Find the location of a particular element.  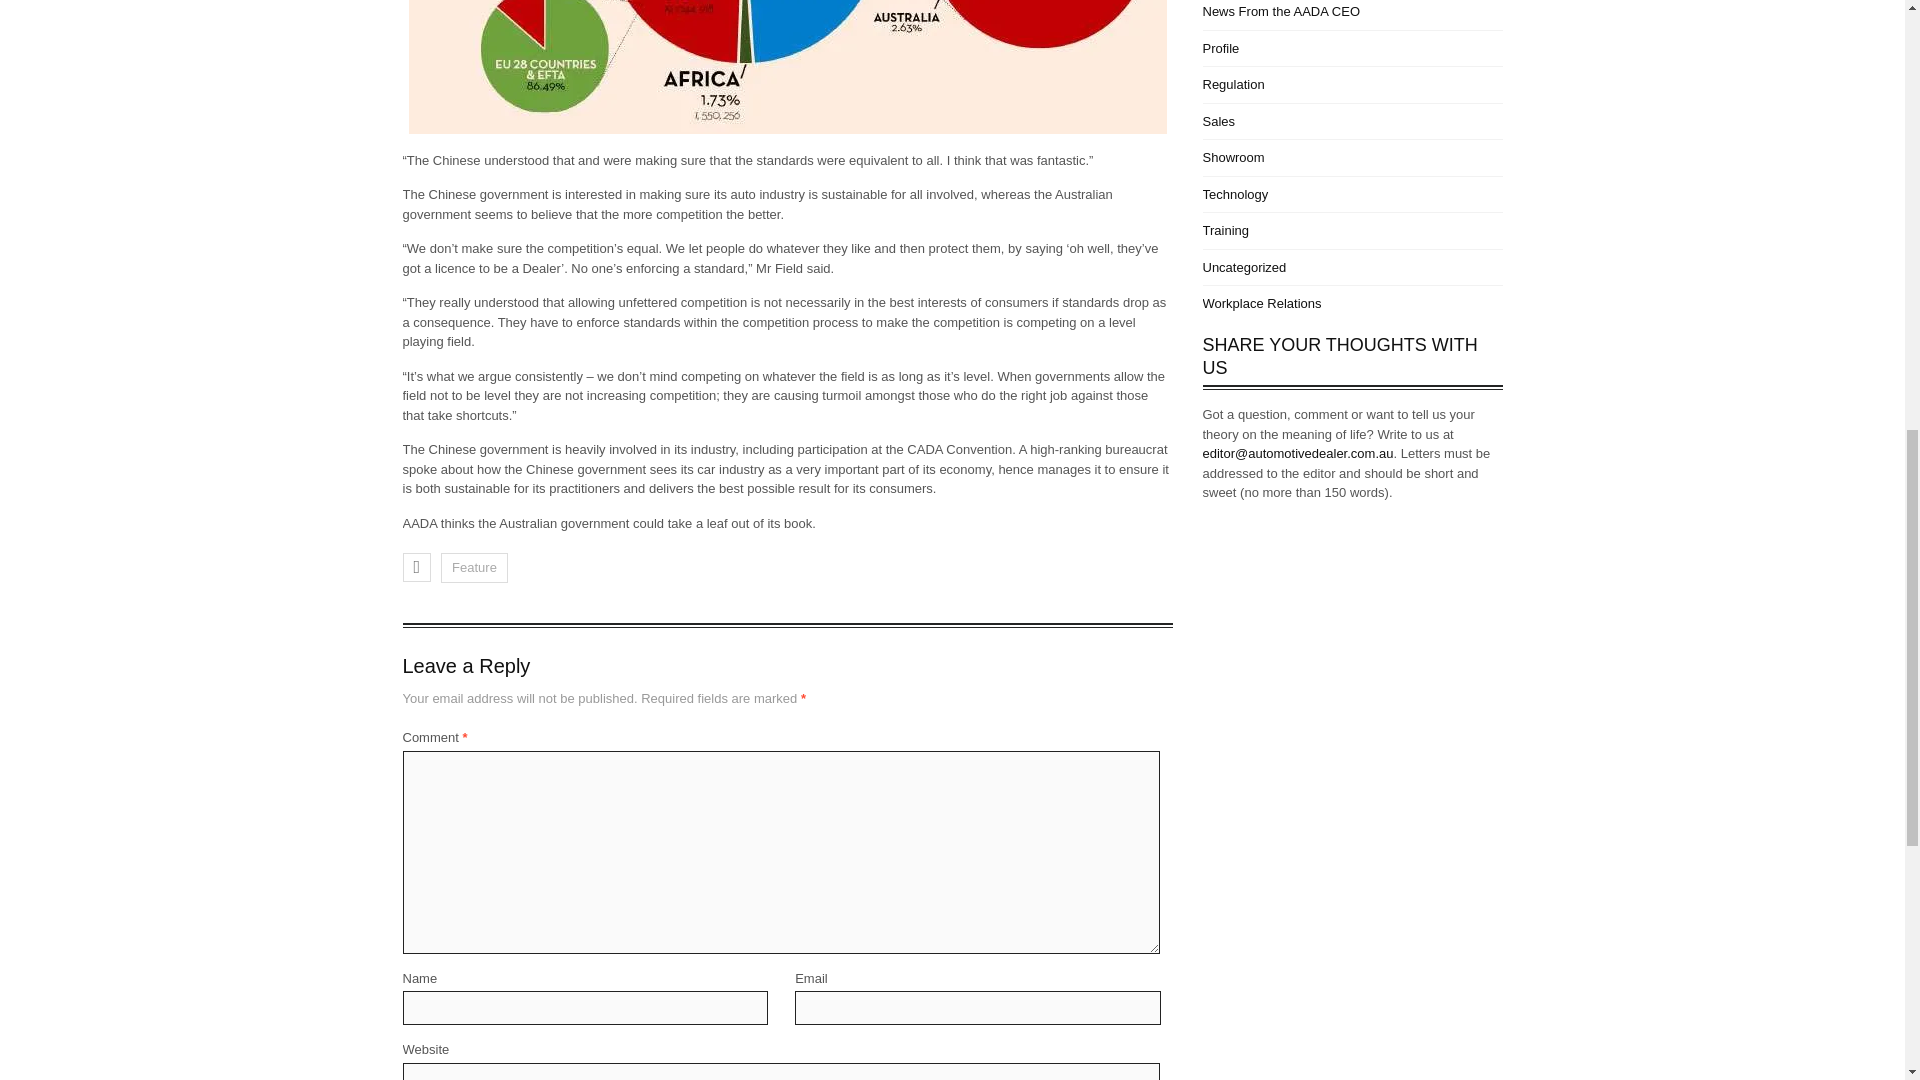

Regulation is located at coordinates (1232, 84).